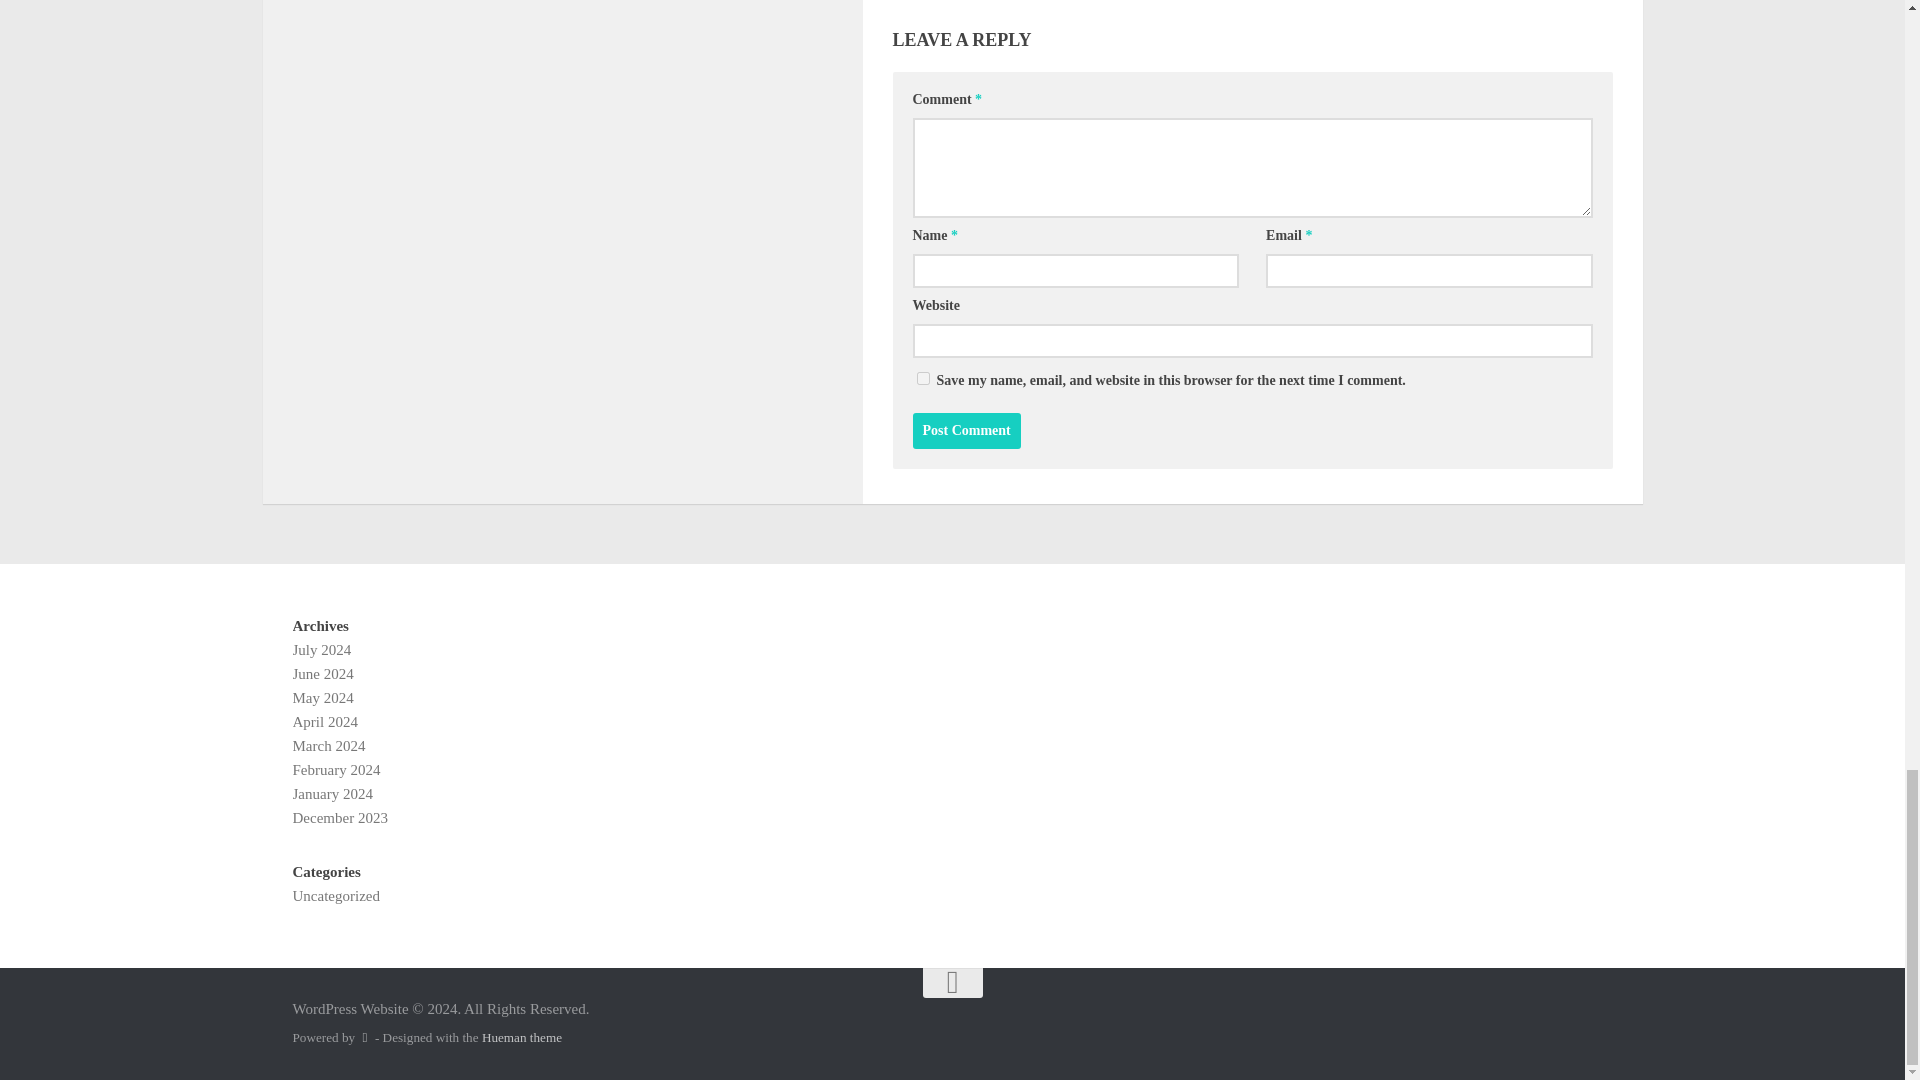  I want to click on Uncategorized, so click(334, 895).